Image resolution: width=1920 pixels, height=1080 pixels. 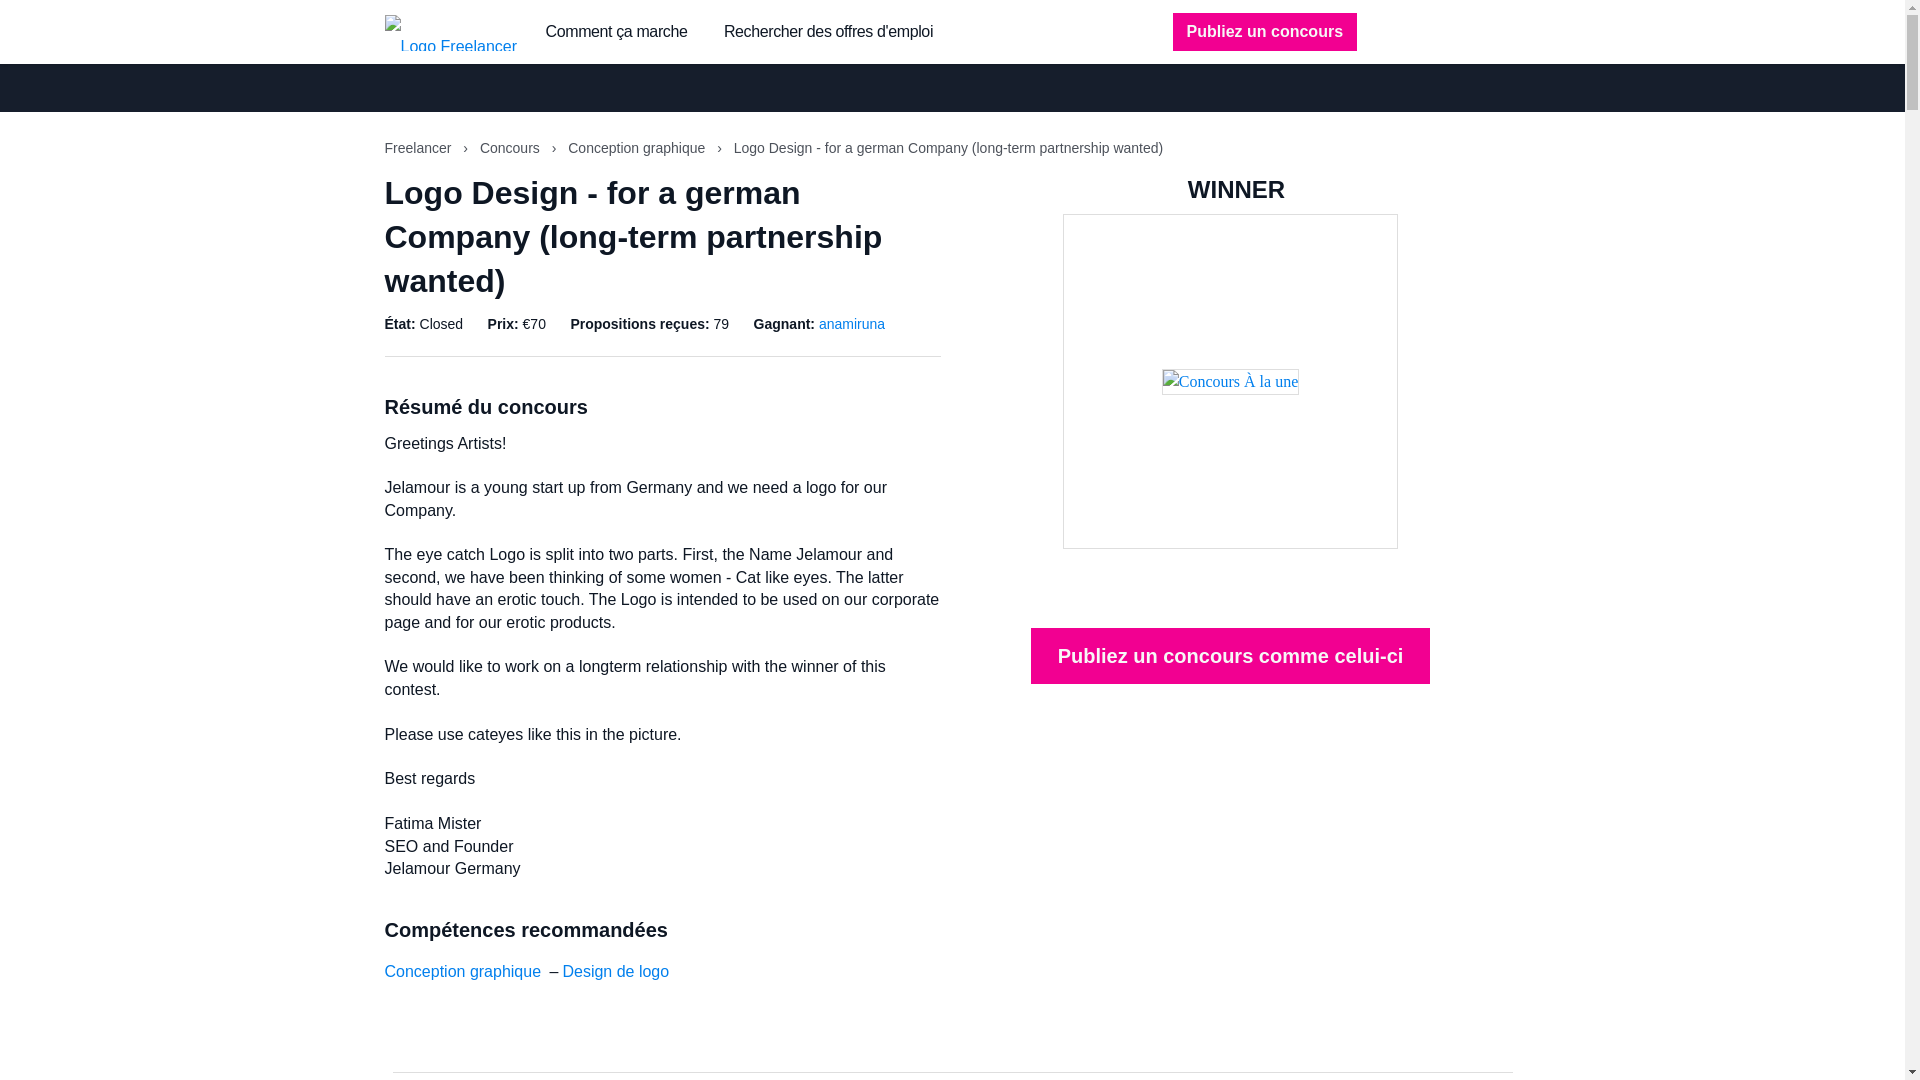 I want to click on Concours, so click(x=512, y=148).